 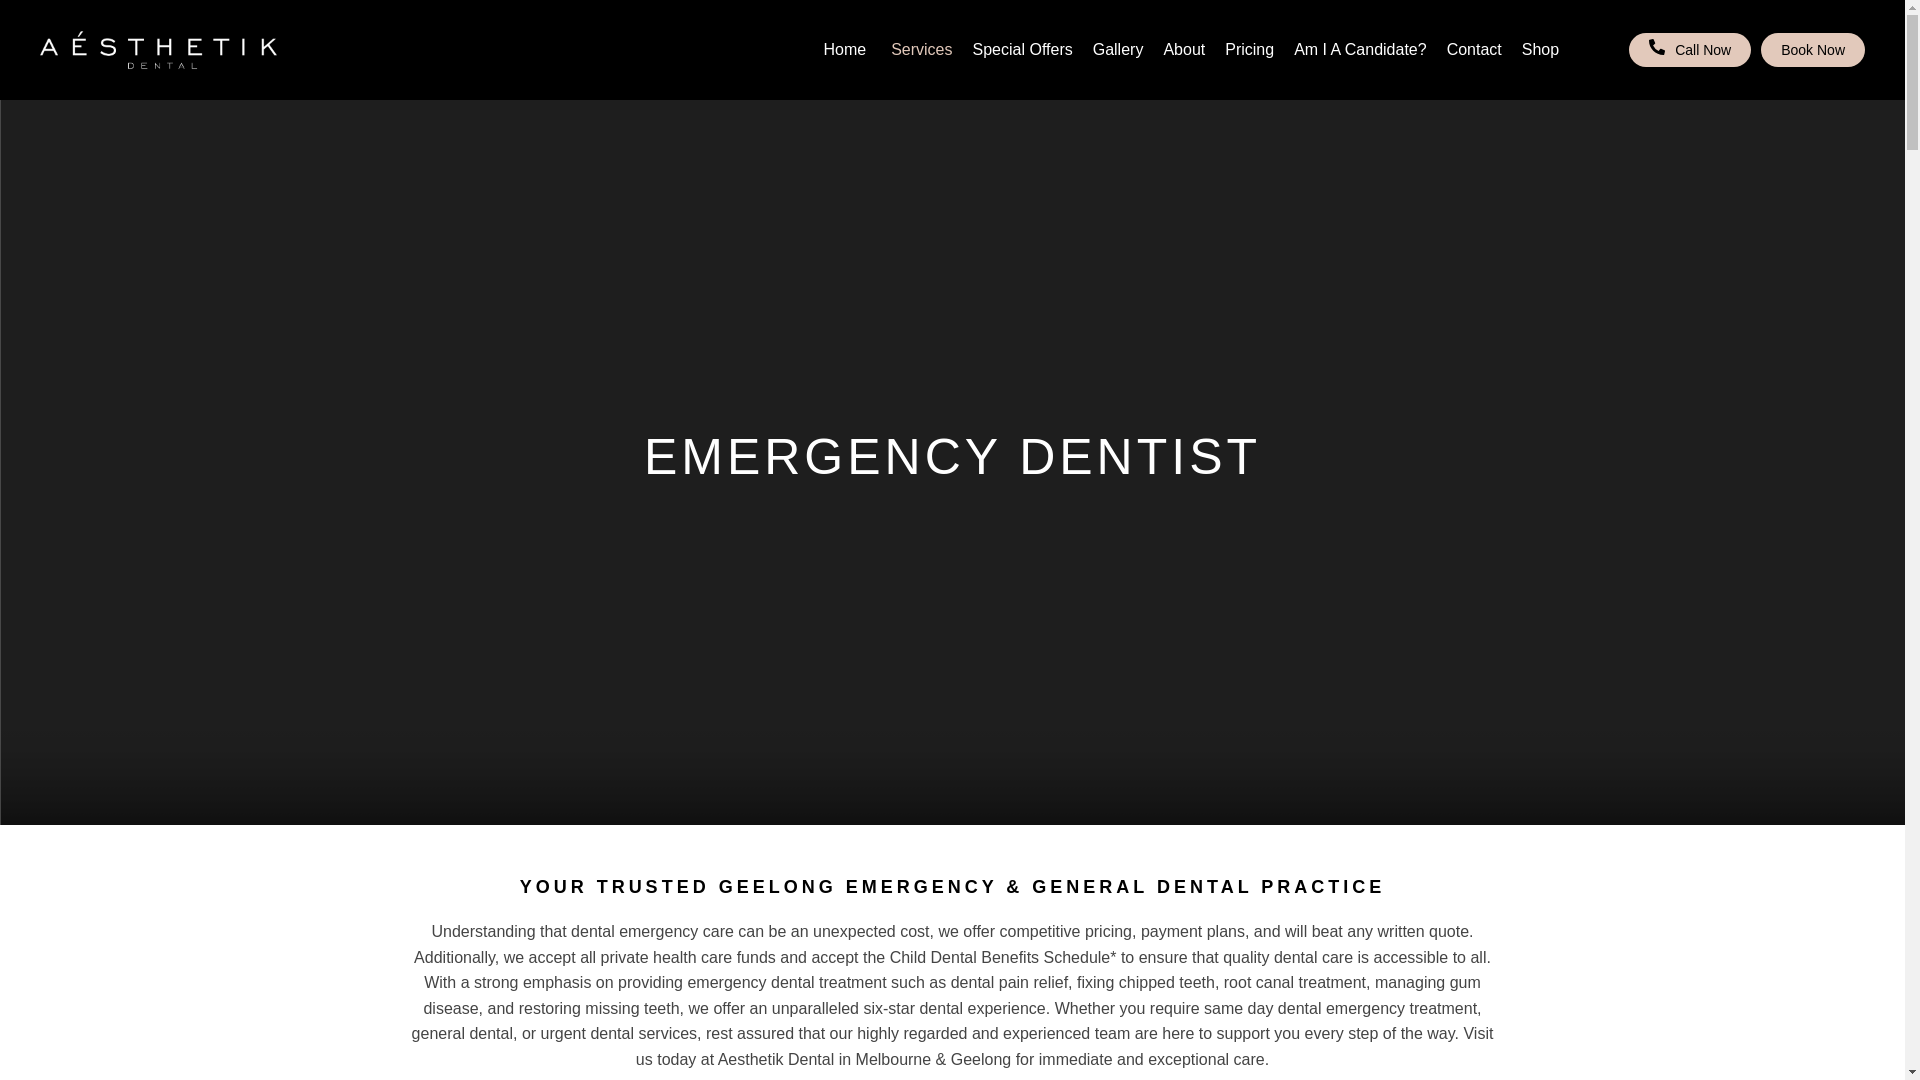 What do you see at coordinates (1184, 50) in the screenshot?
I see `About` at bounding box center [1184, 50].